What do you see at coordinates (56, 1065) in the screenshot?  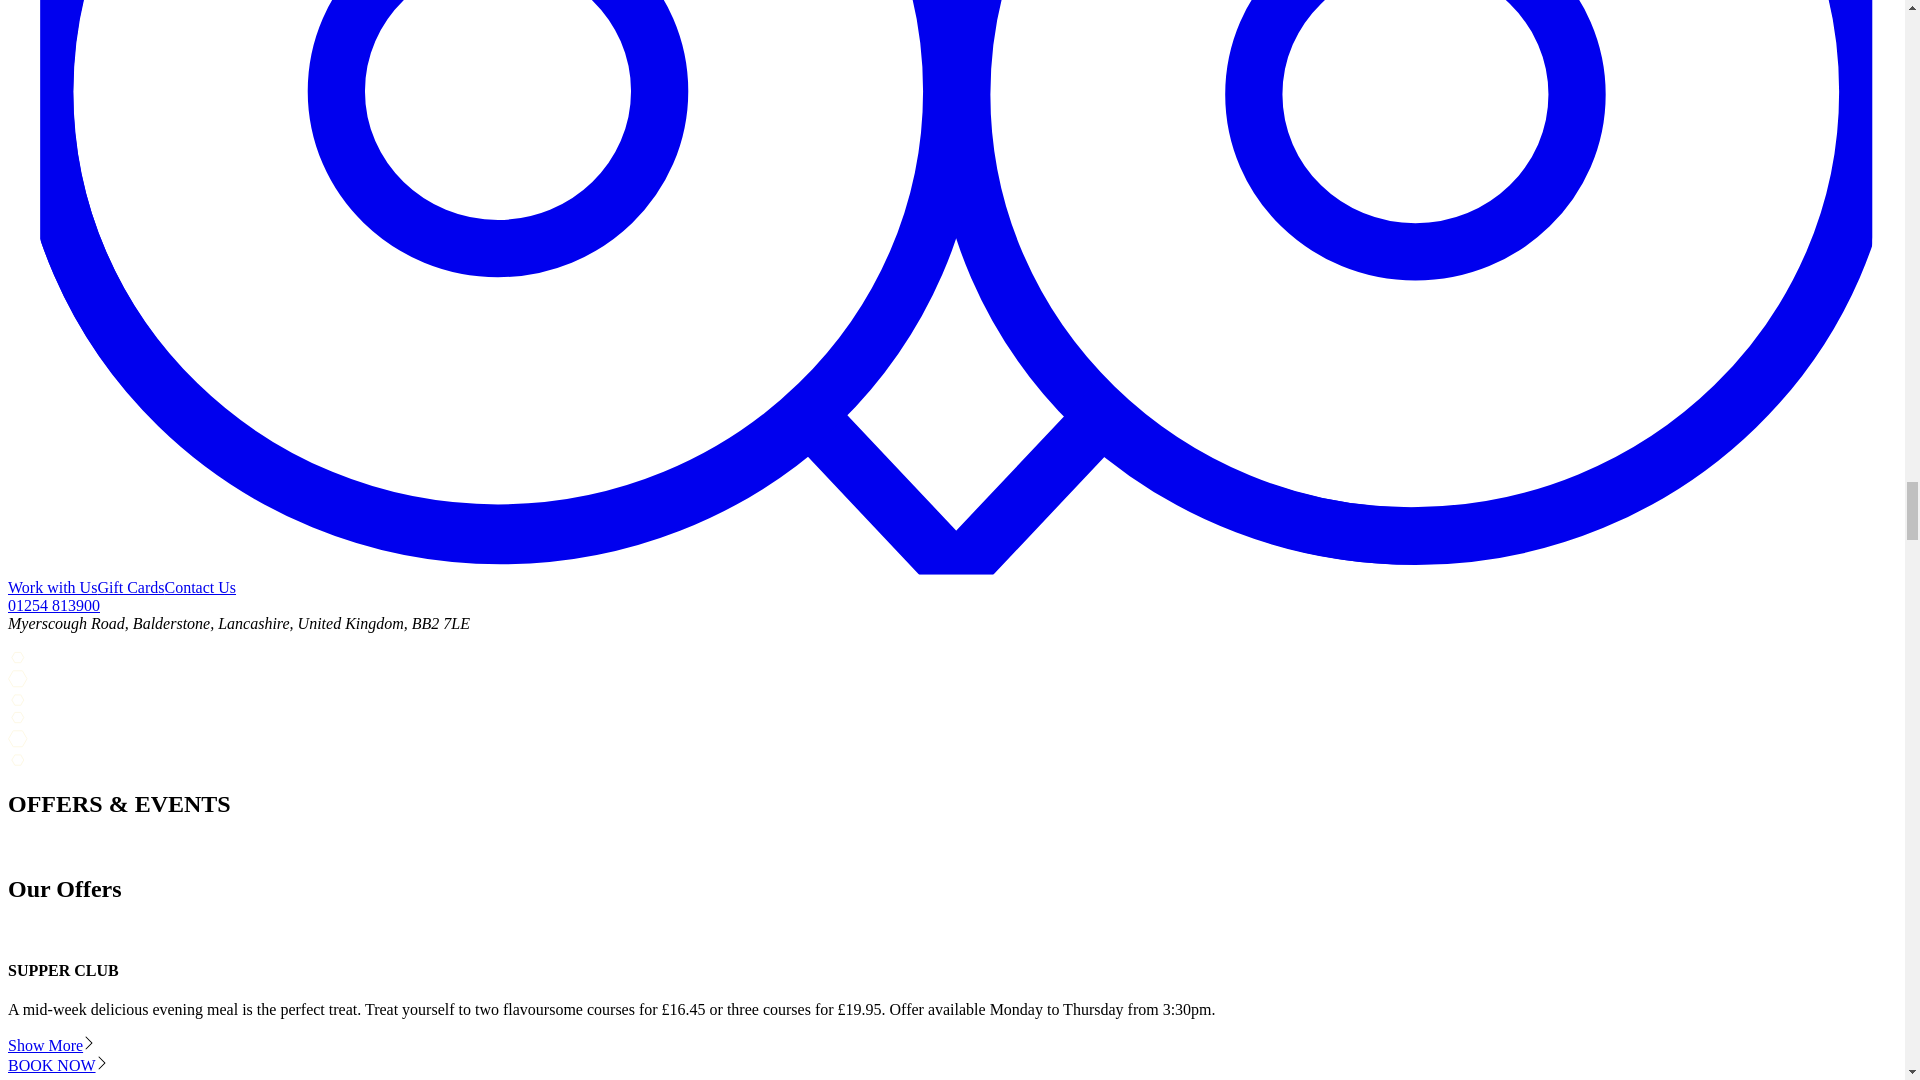 I see `BOOK NOW` at bounding box center [56, 1065].